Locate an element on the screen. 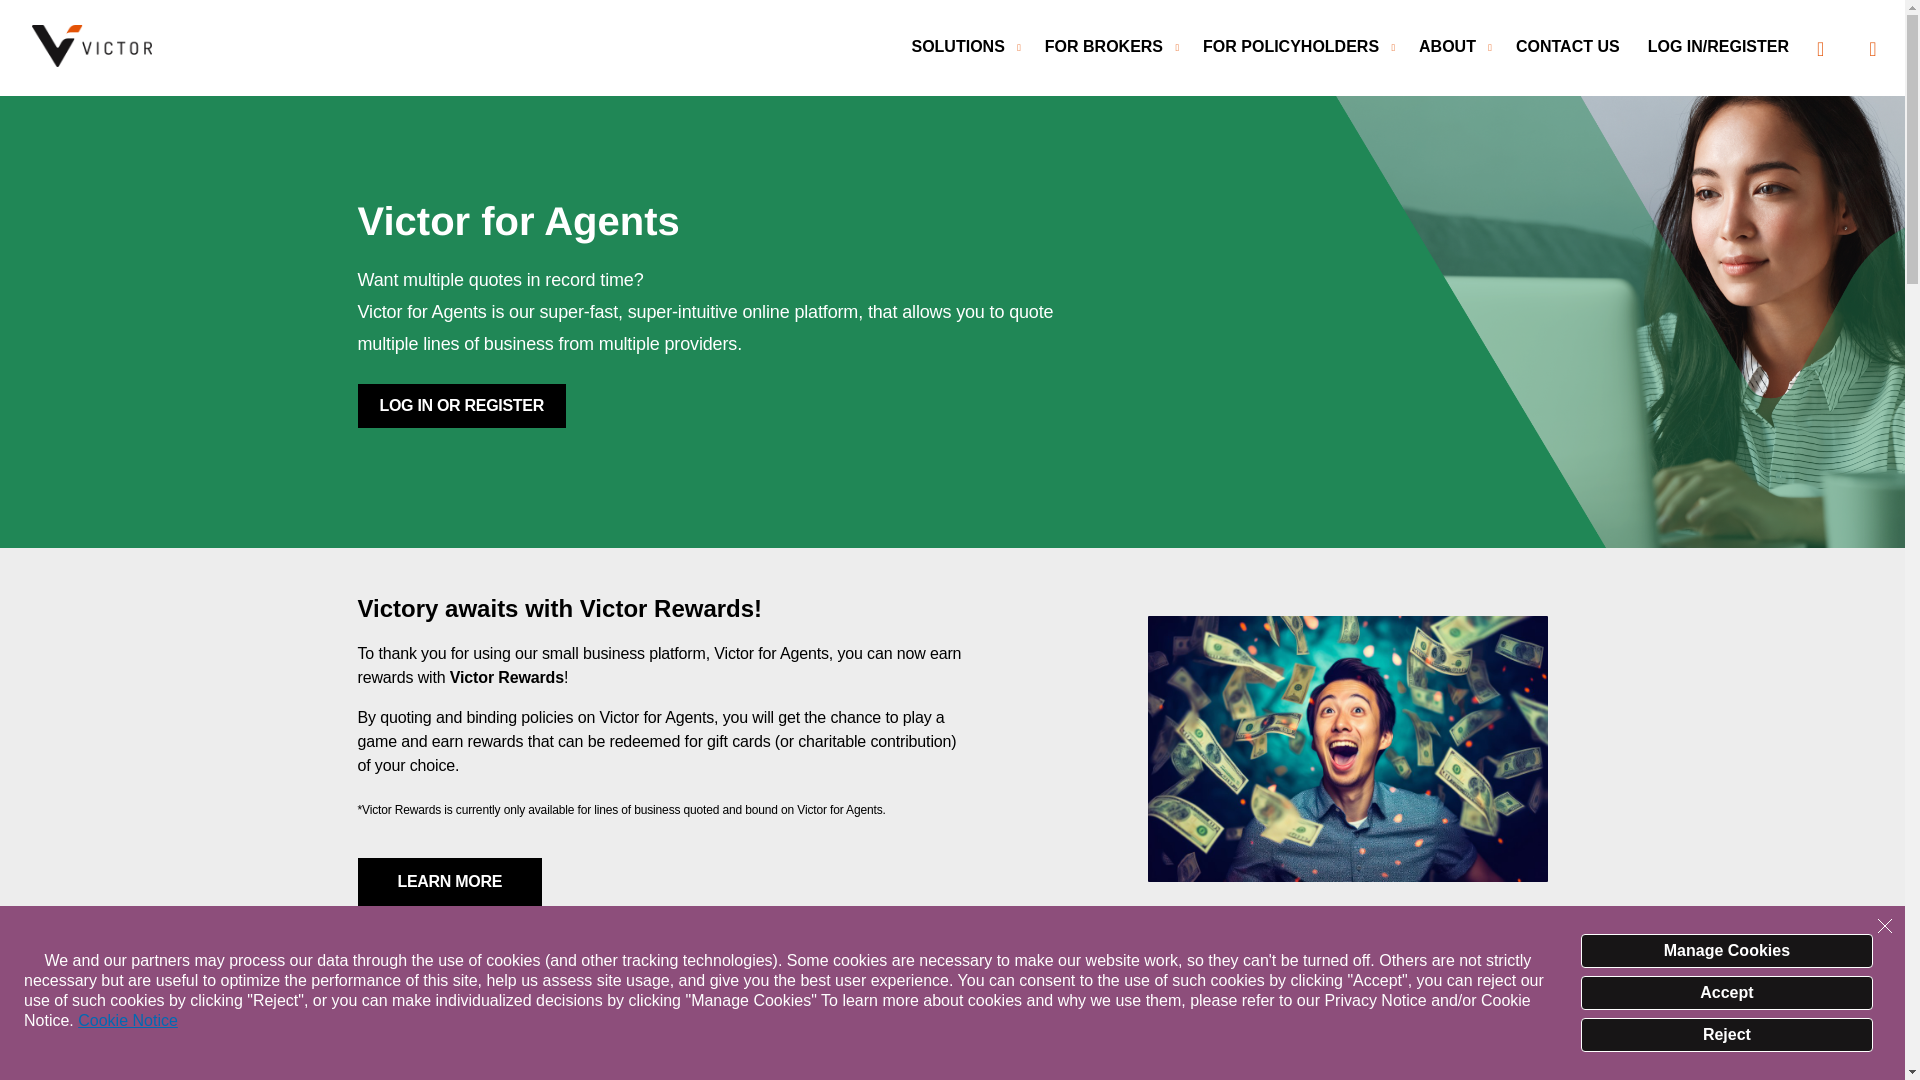  Reject is located at coordinates (1726, 1034).